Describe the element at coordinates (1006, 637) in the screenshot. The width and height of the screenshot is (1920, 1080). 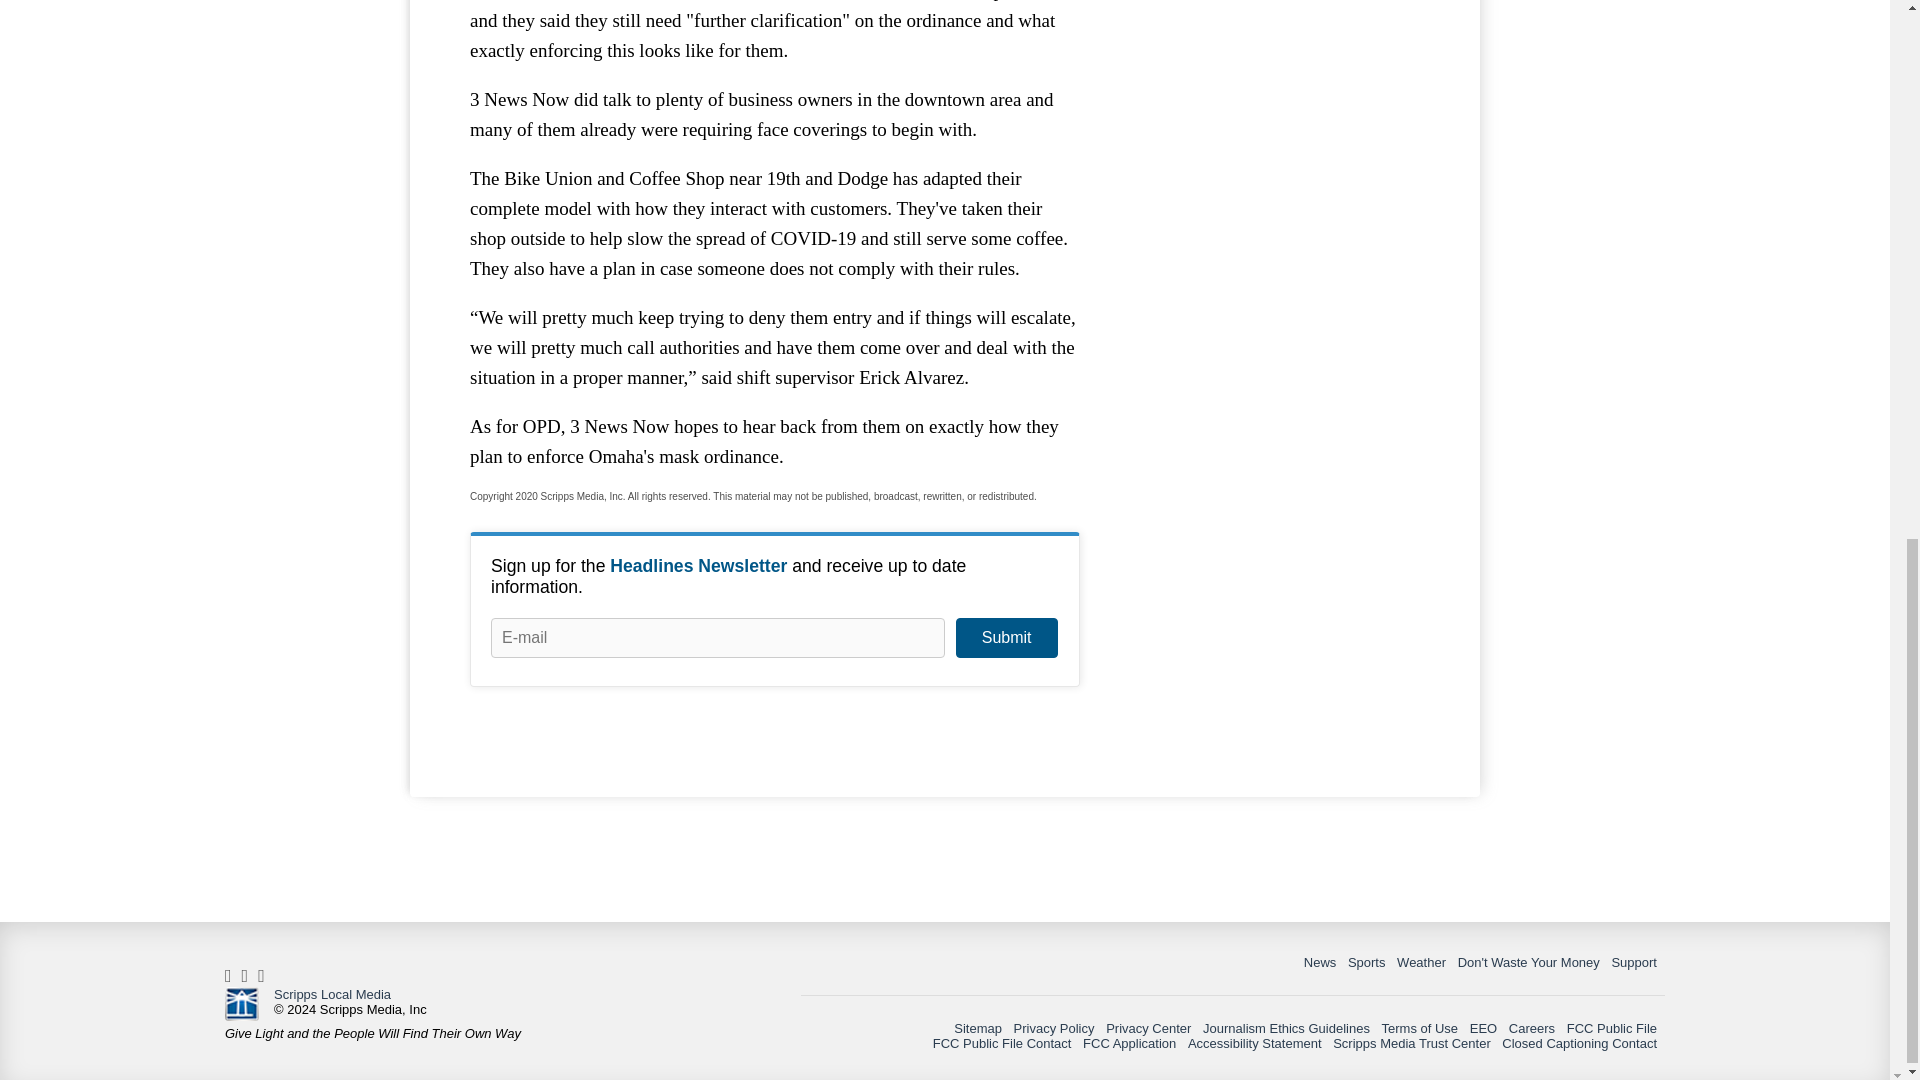
I see `Submit` at that location.